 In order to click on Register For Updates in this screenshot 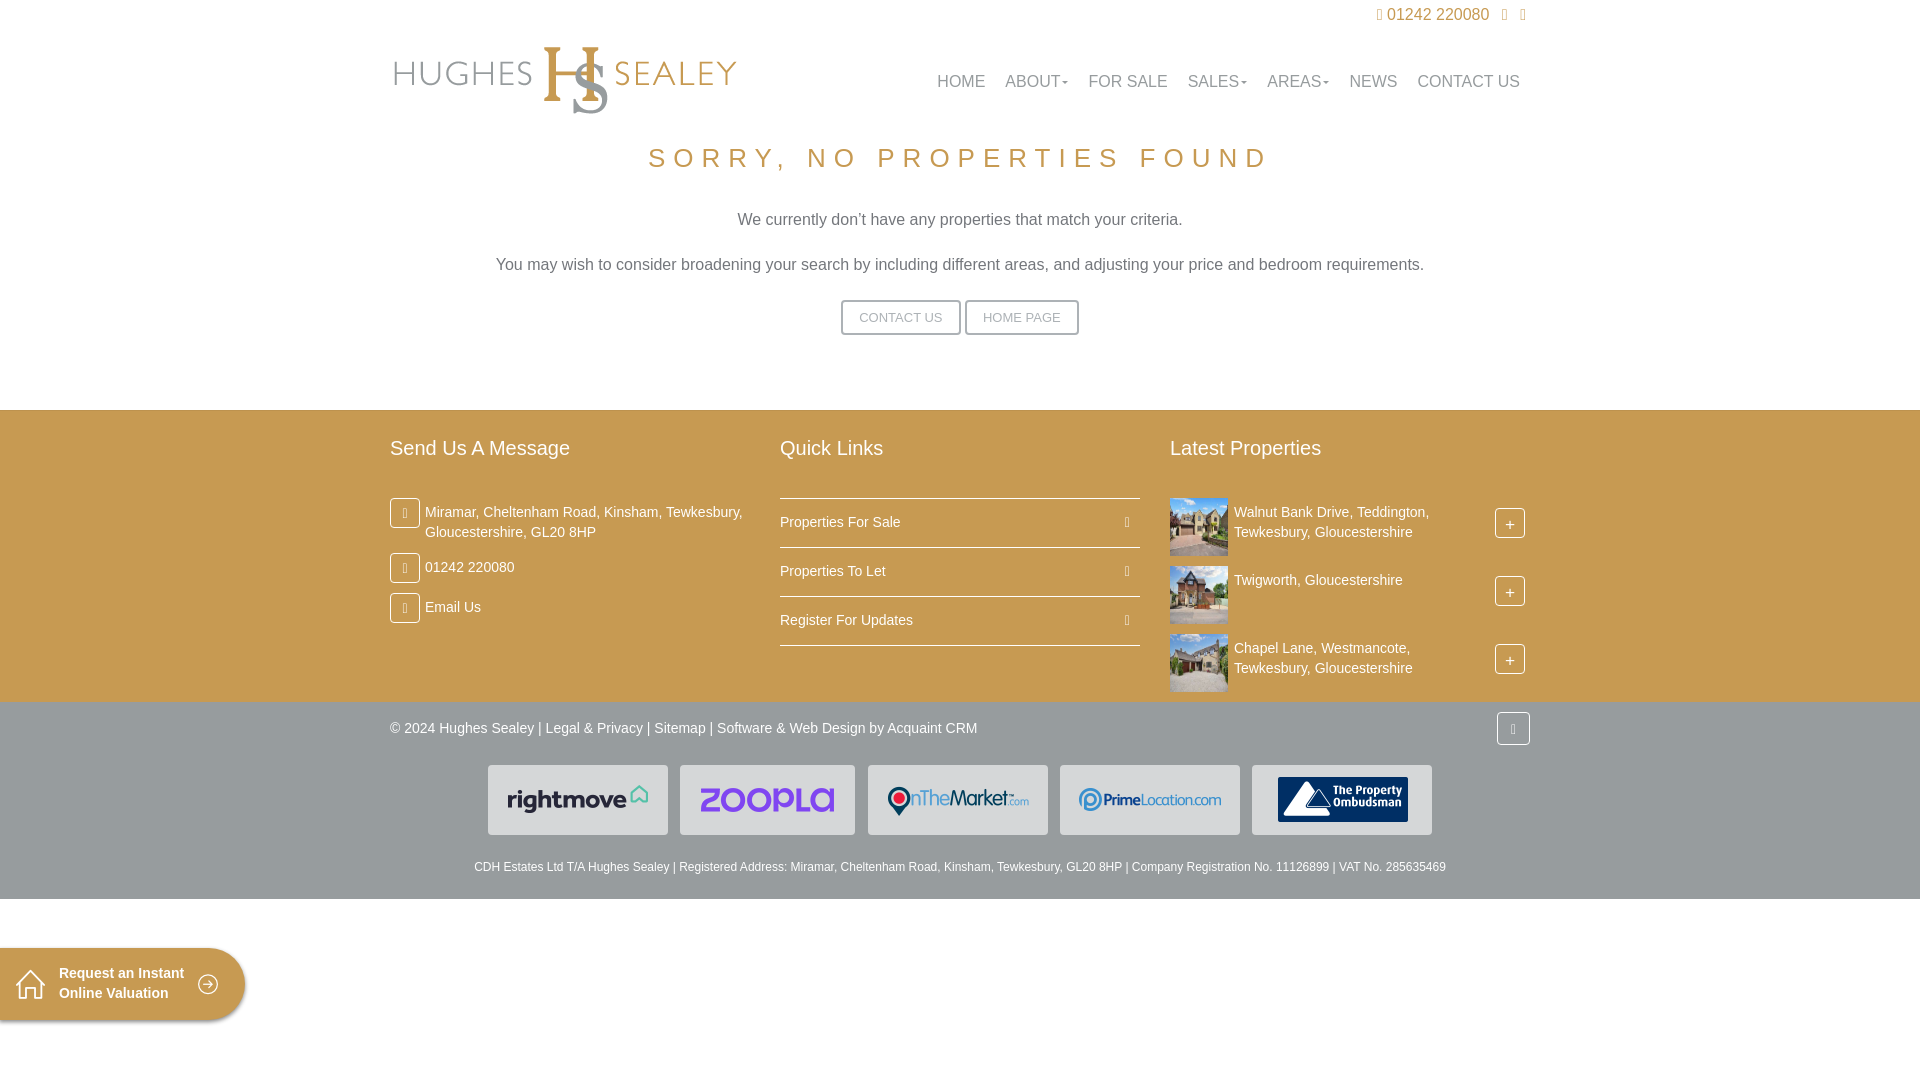, I will do `click(960, 620)`.